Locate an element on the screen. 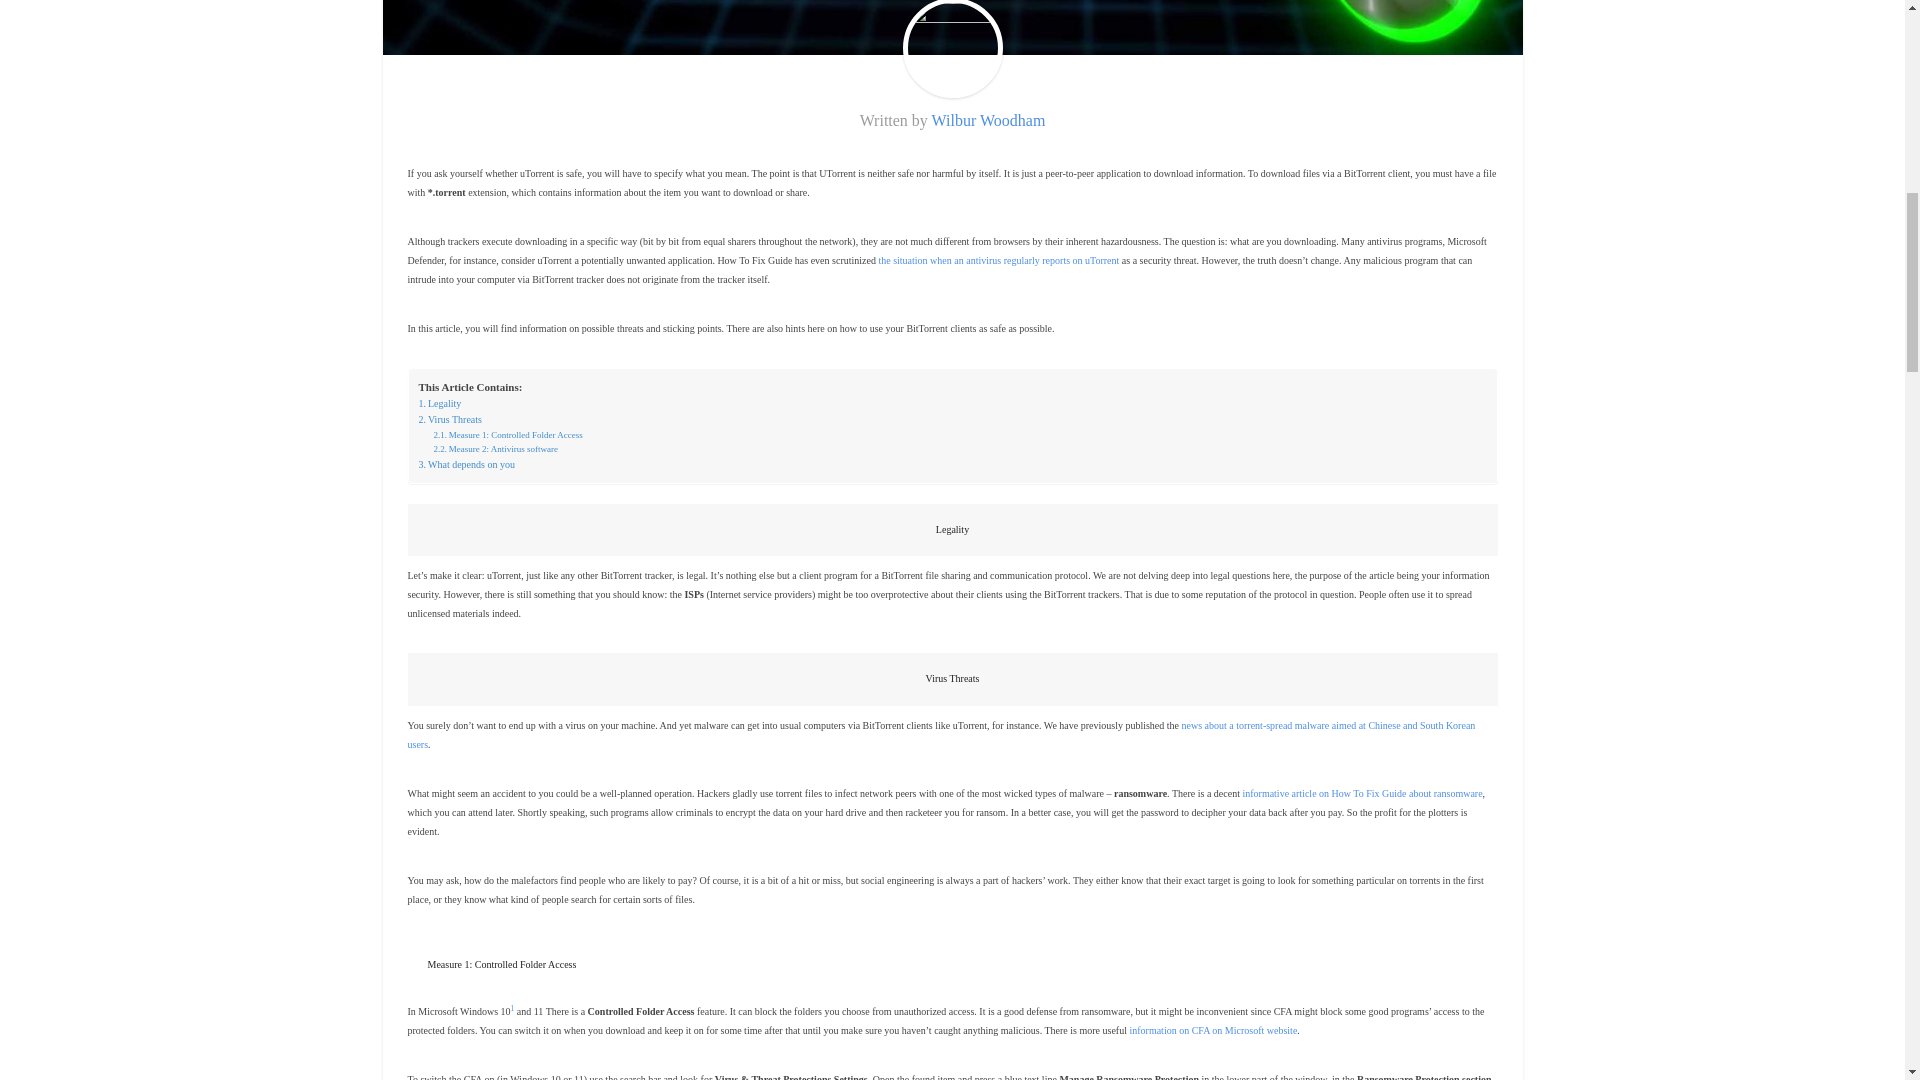 This screenshot has width=1920, height=1080. What depends on you is located at coordinates (466, 464).